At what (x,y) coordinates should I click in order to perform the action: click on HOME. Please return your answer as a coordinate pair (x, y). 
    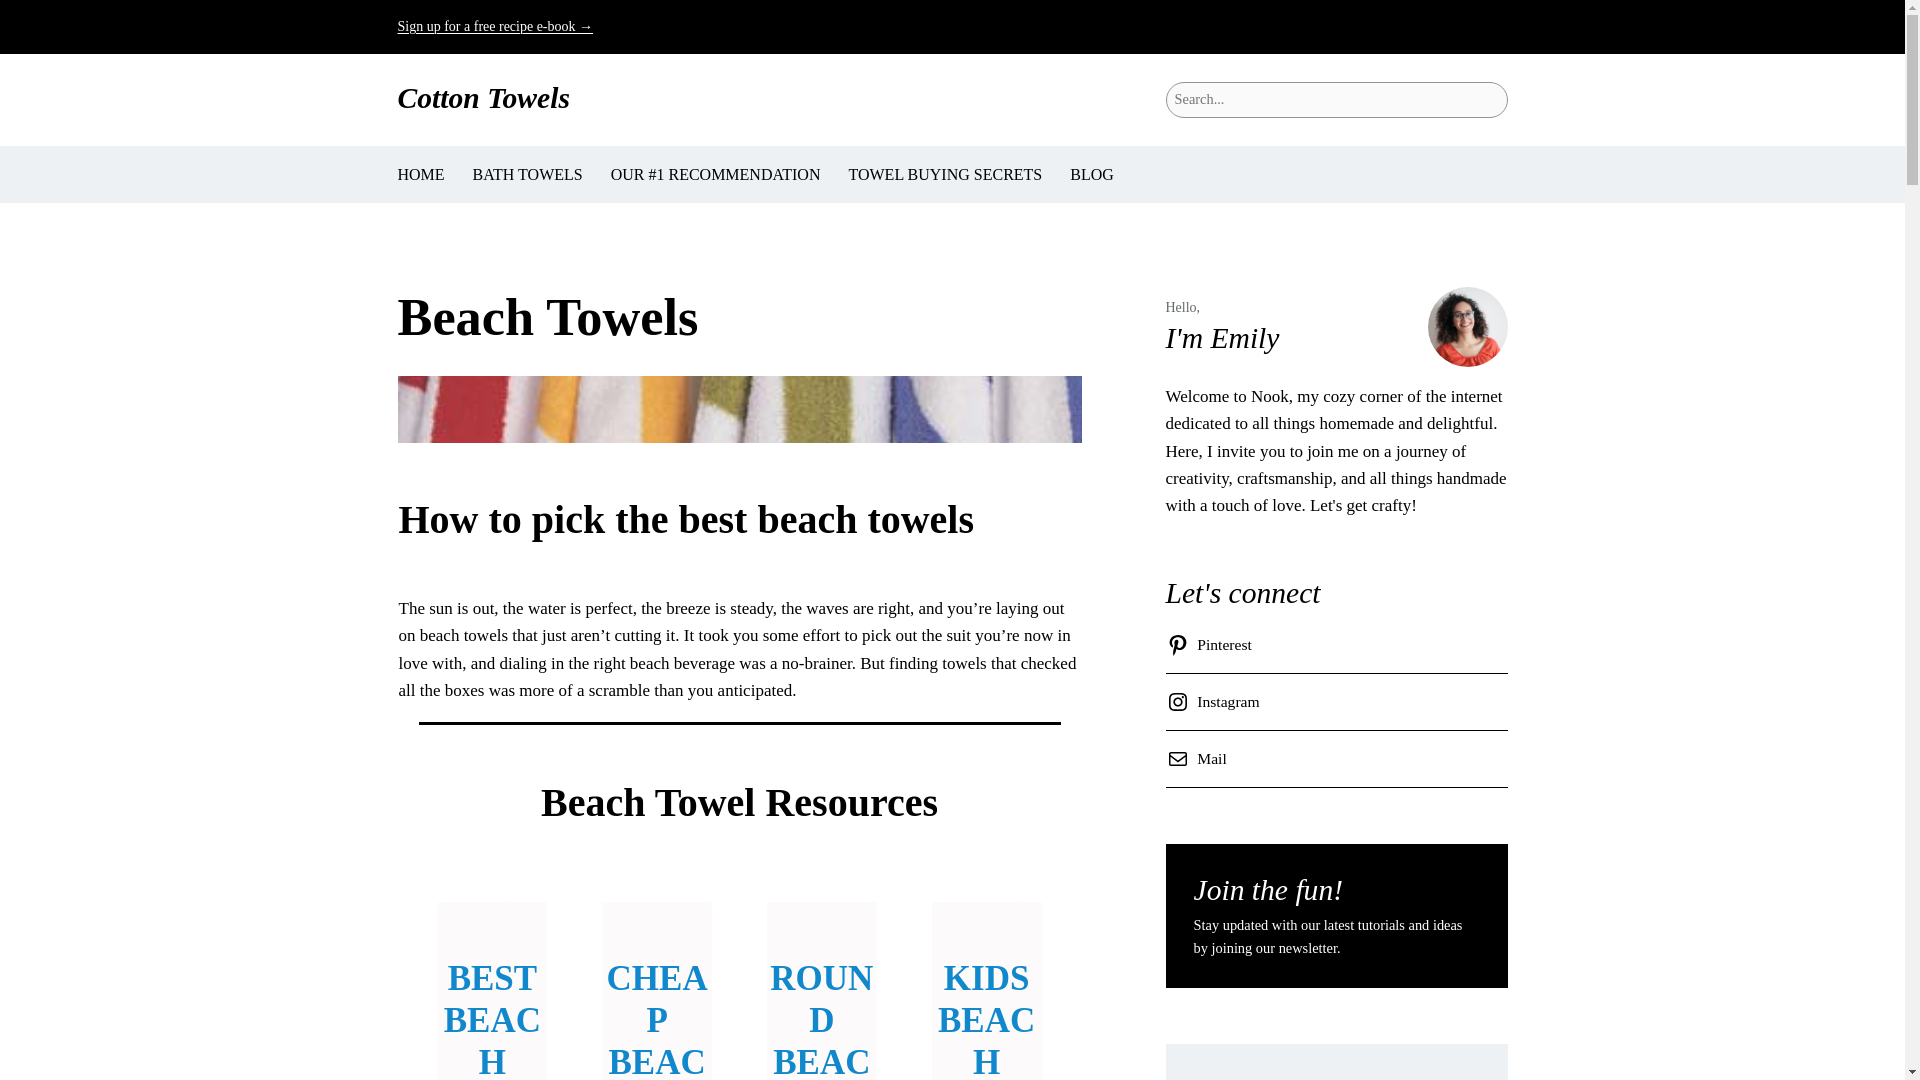
    Looking at the image, I should click on (421, 174).